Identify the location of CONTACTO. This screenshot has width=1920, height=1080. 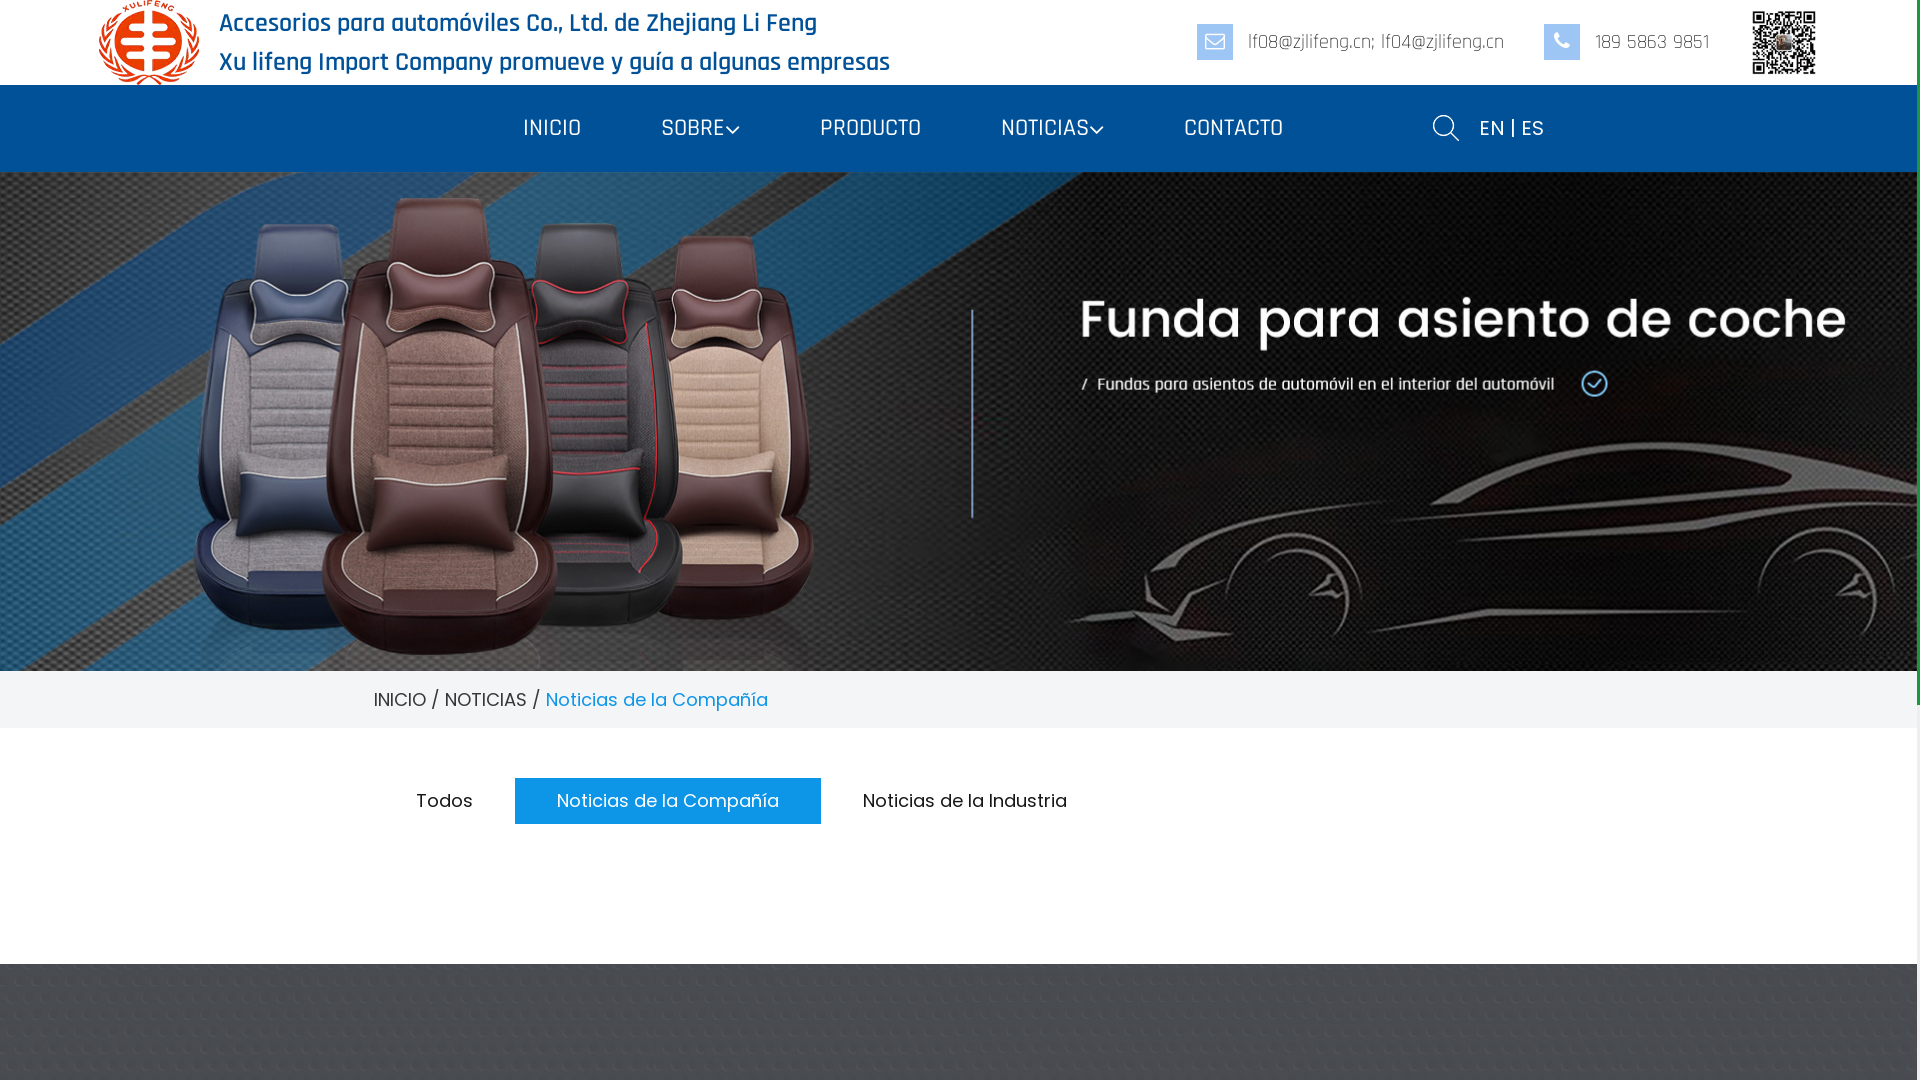
(1234, 128).